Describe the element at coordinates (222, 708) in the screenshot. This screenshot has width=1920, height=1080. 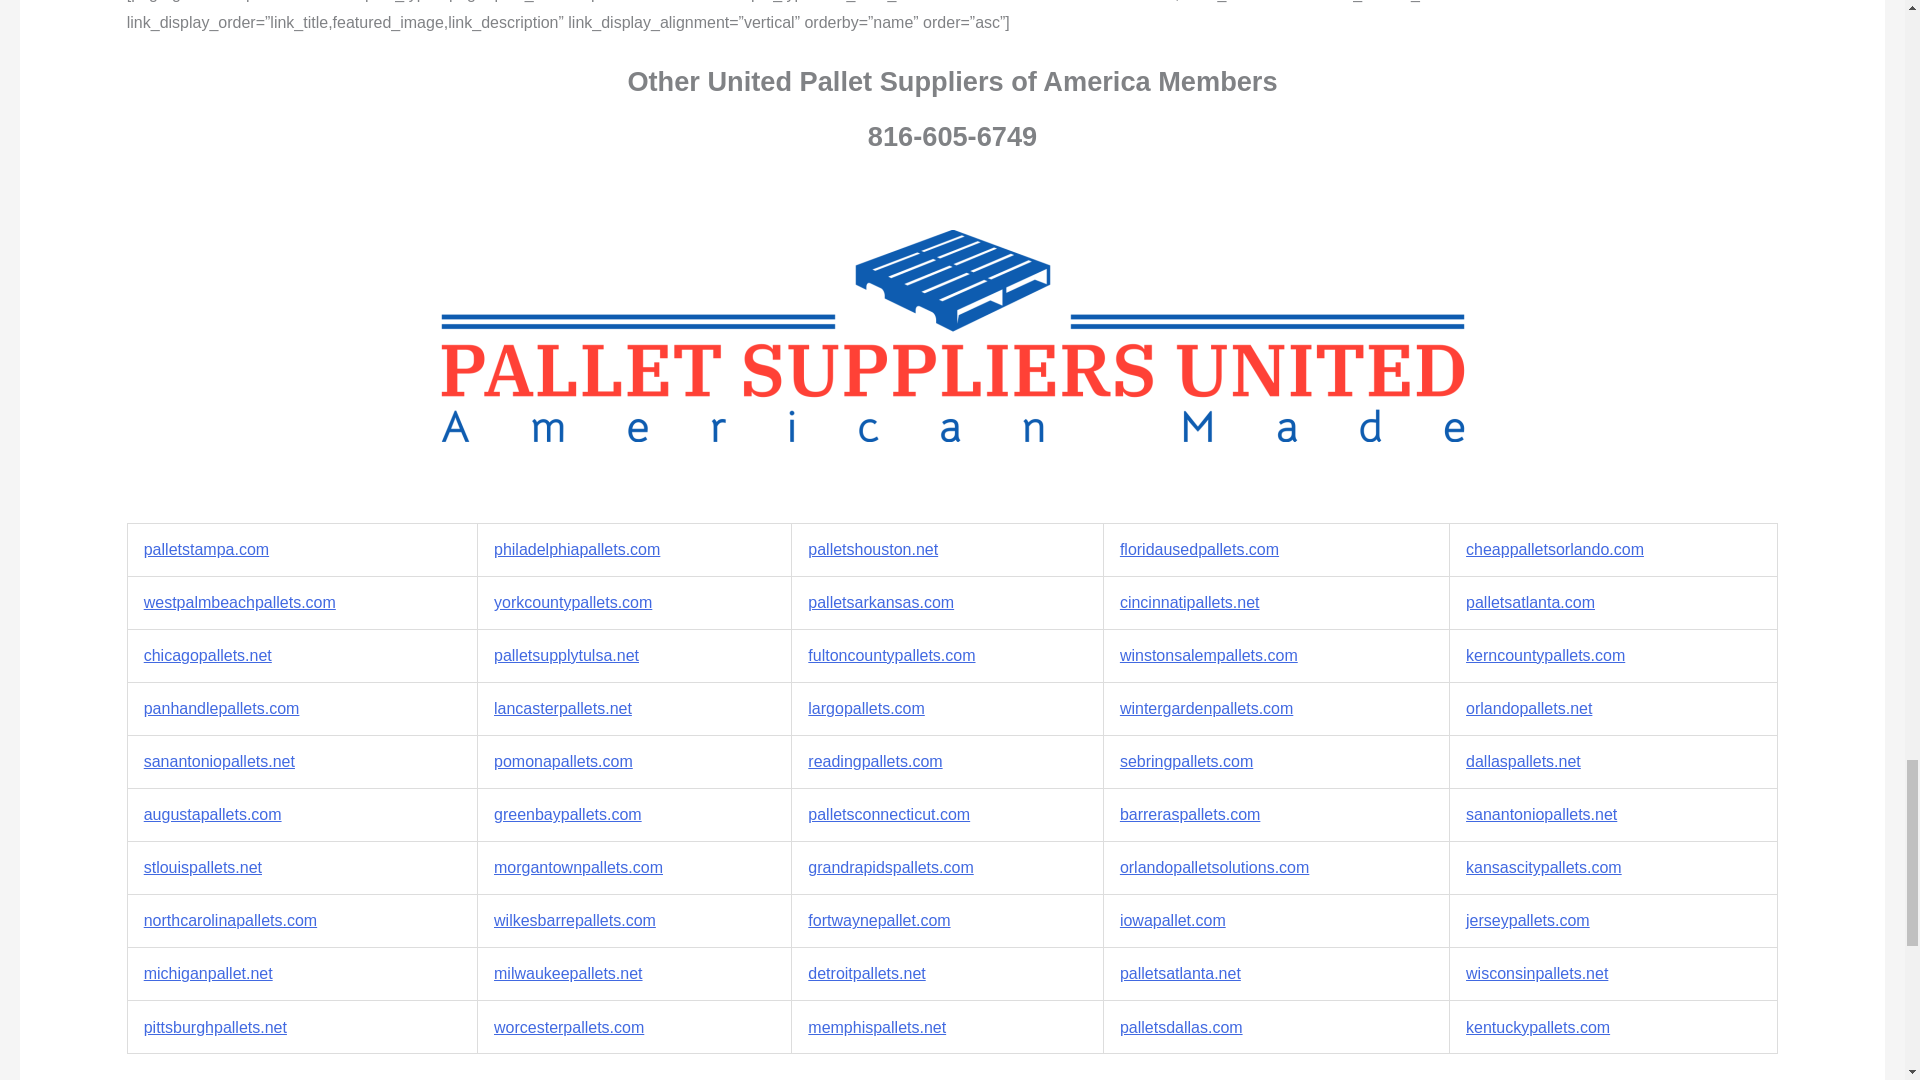
I see `panhandlepallets.com` at that location.